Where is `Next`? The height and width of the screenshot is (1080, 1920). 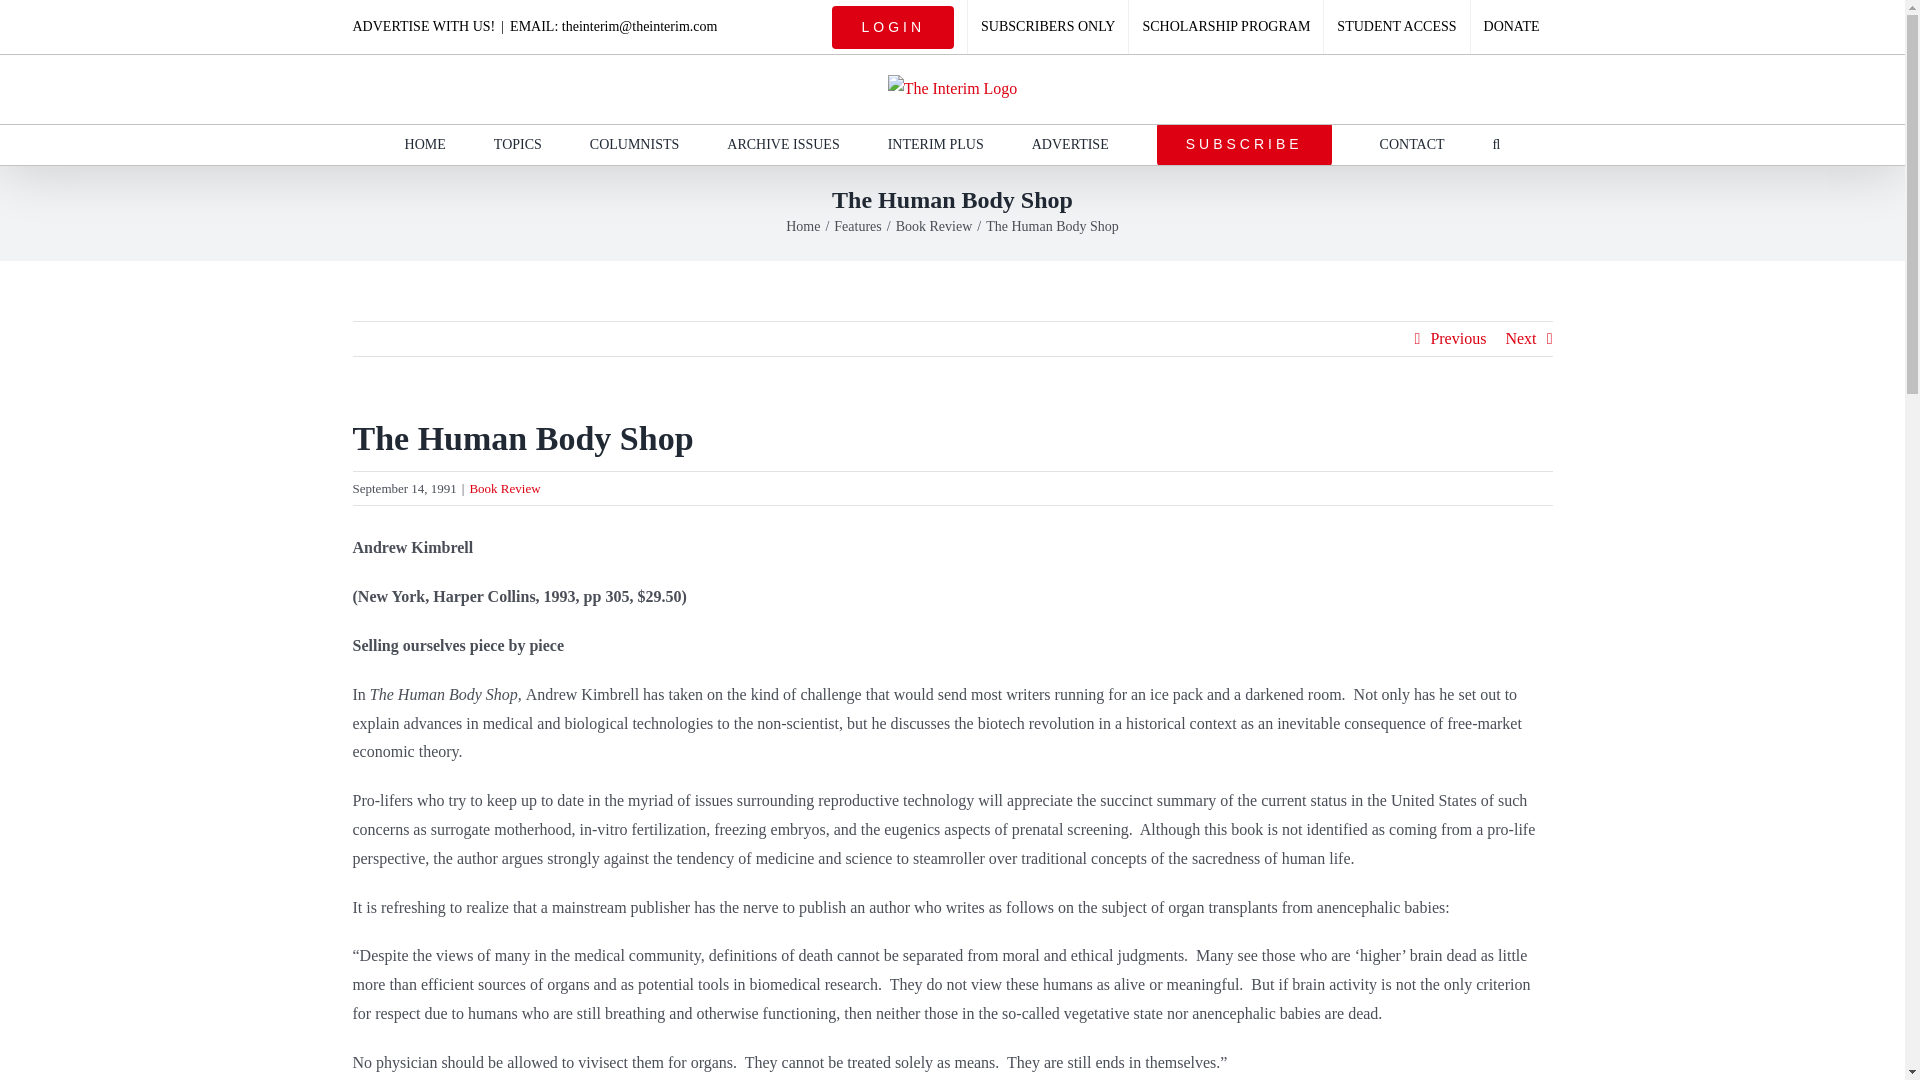
Next is located at coordinates (1520, 338).